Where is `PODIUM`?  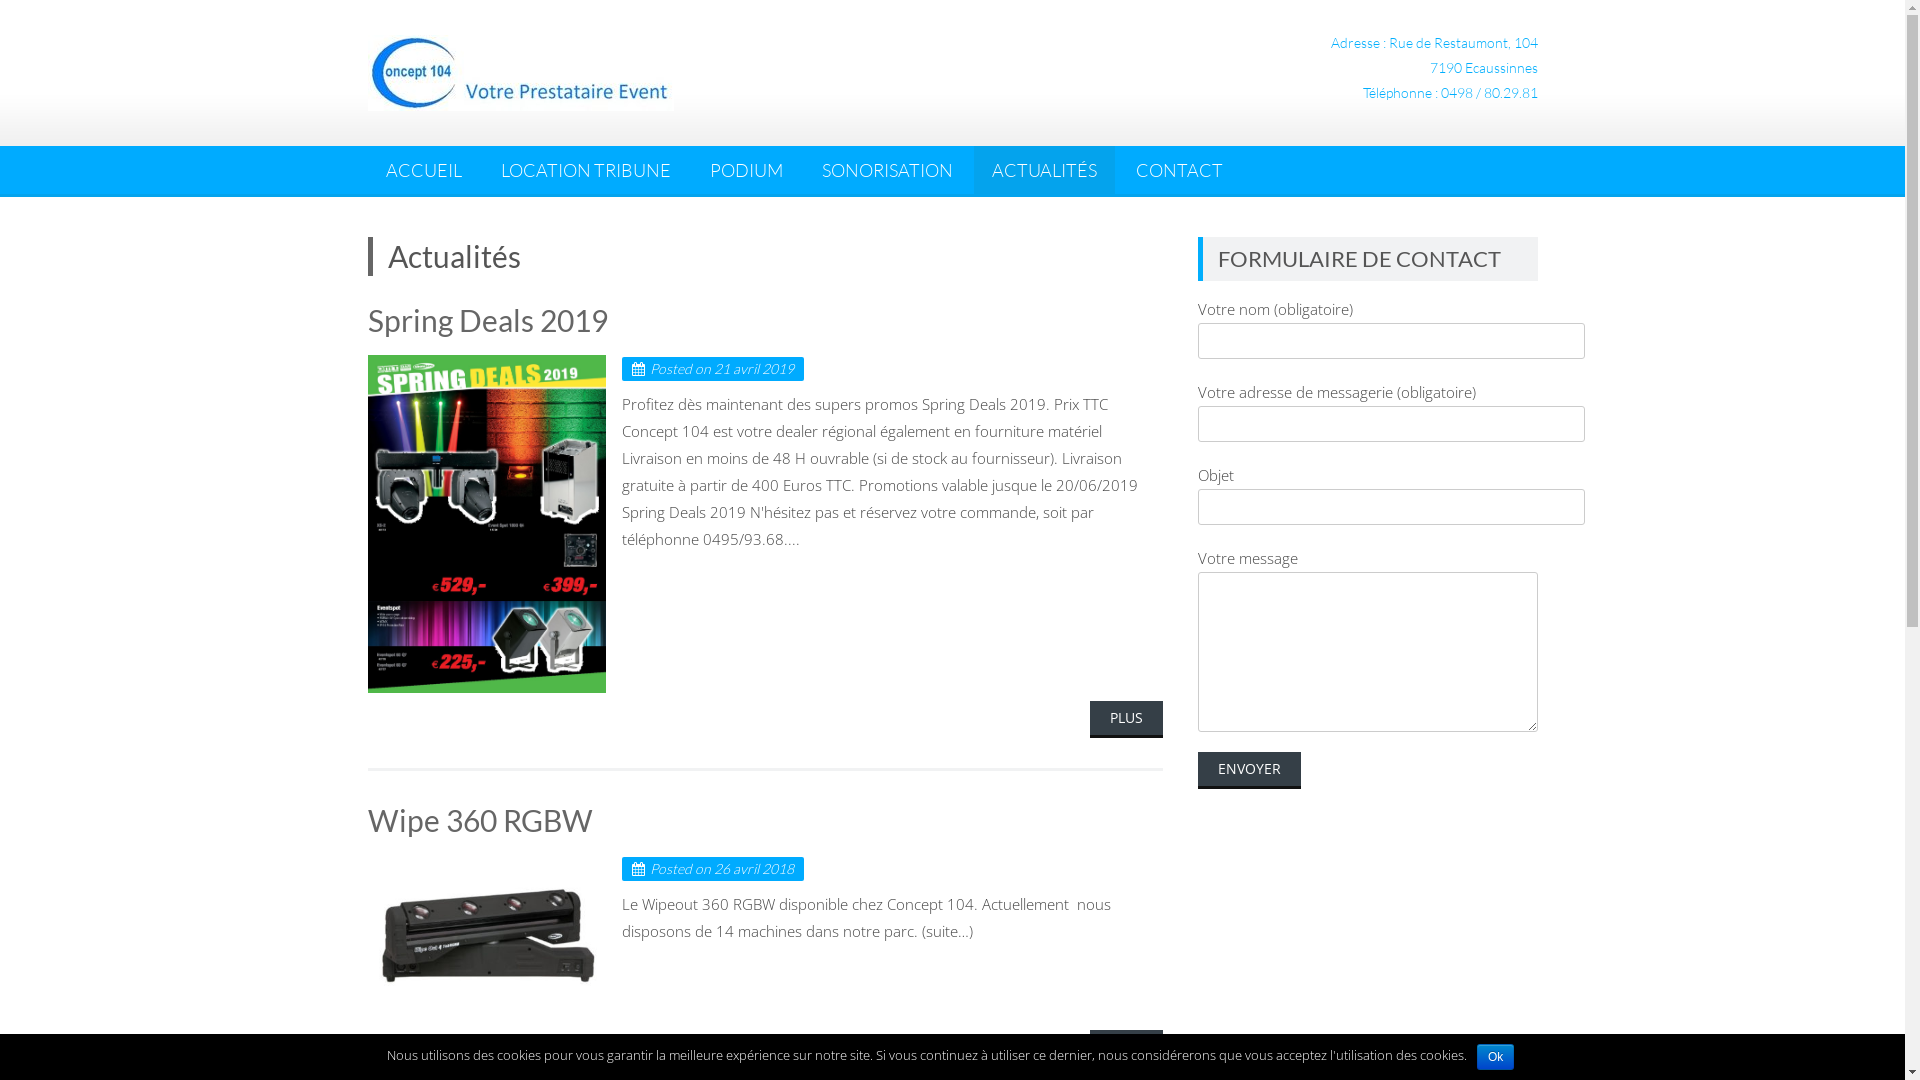
PODIUM is located at coordinates (746, 170).